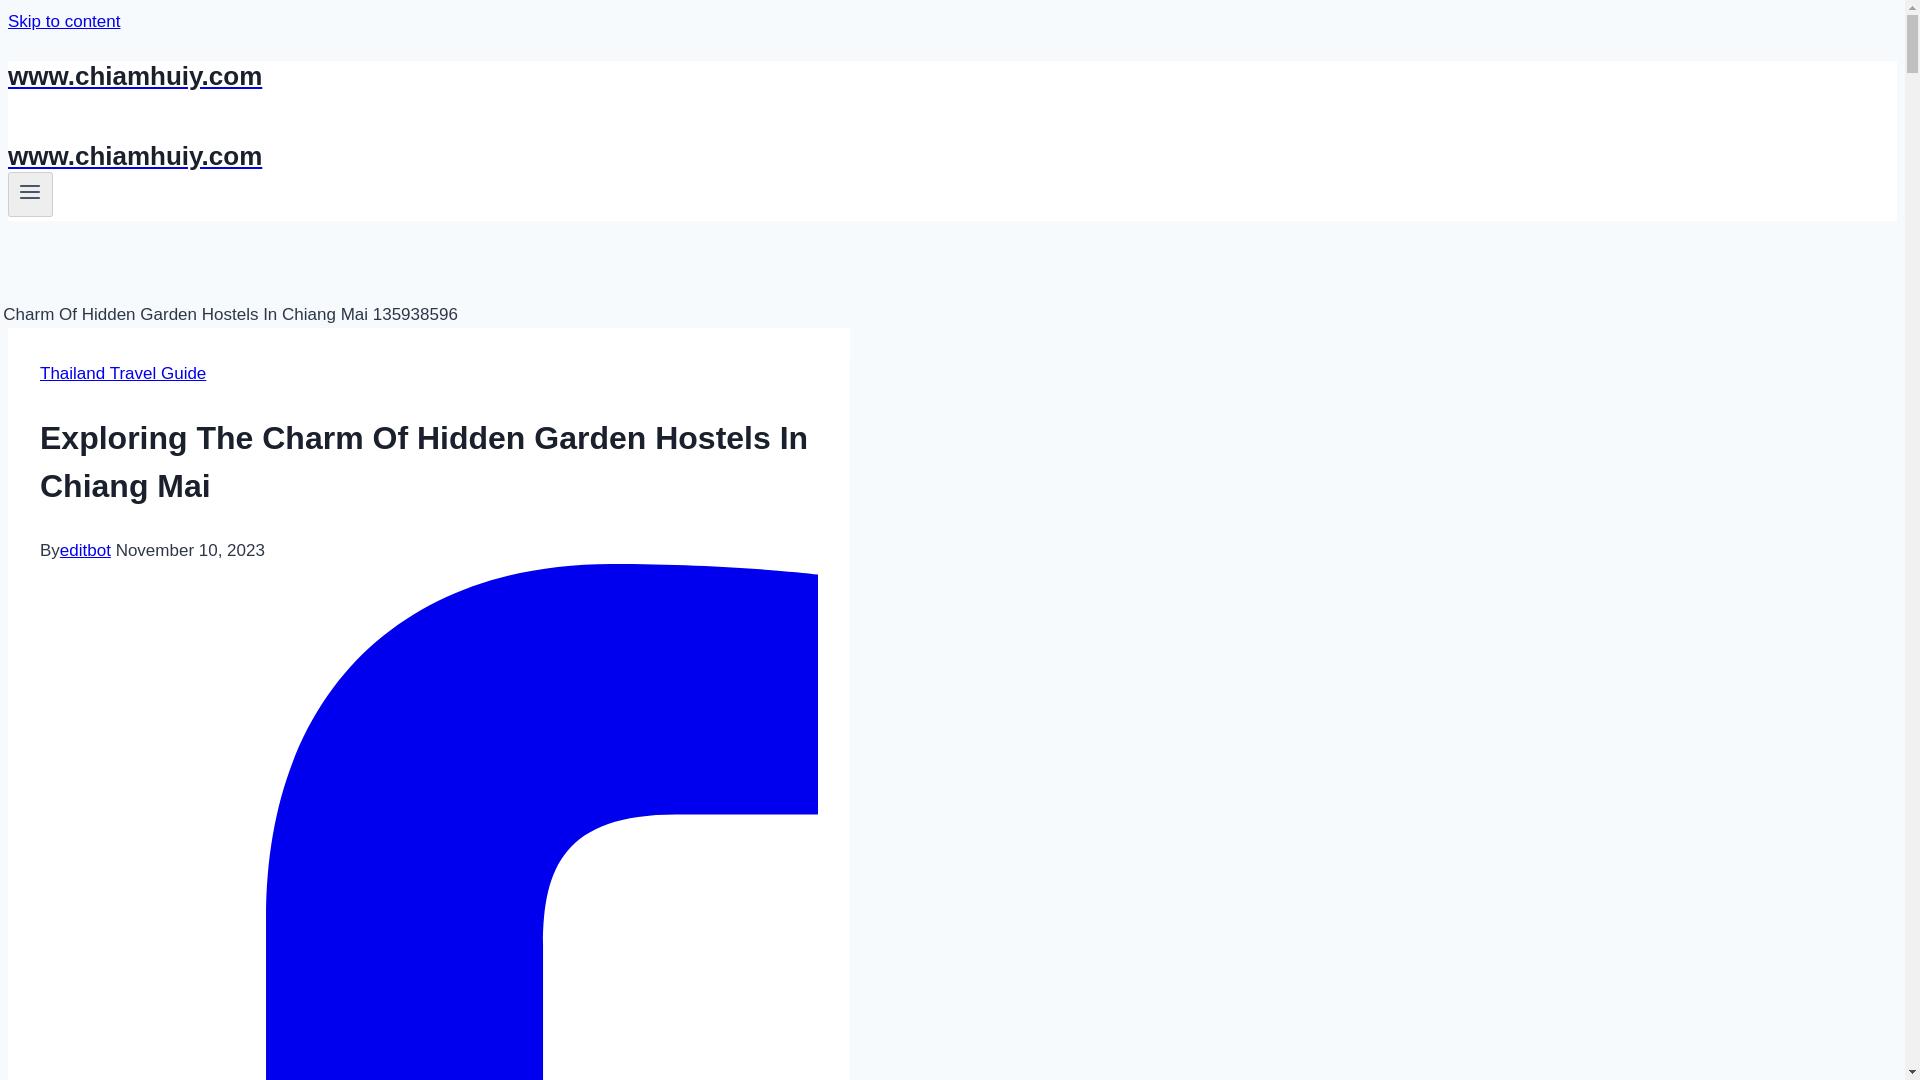 This screenshot has height=1080, width=1920. What do you see at coordinates (652, 76) in the screenshot?
I see `www.chiamhuiy.com` at bounding box center [652, 76].